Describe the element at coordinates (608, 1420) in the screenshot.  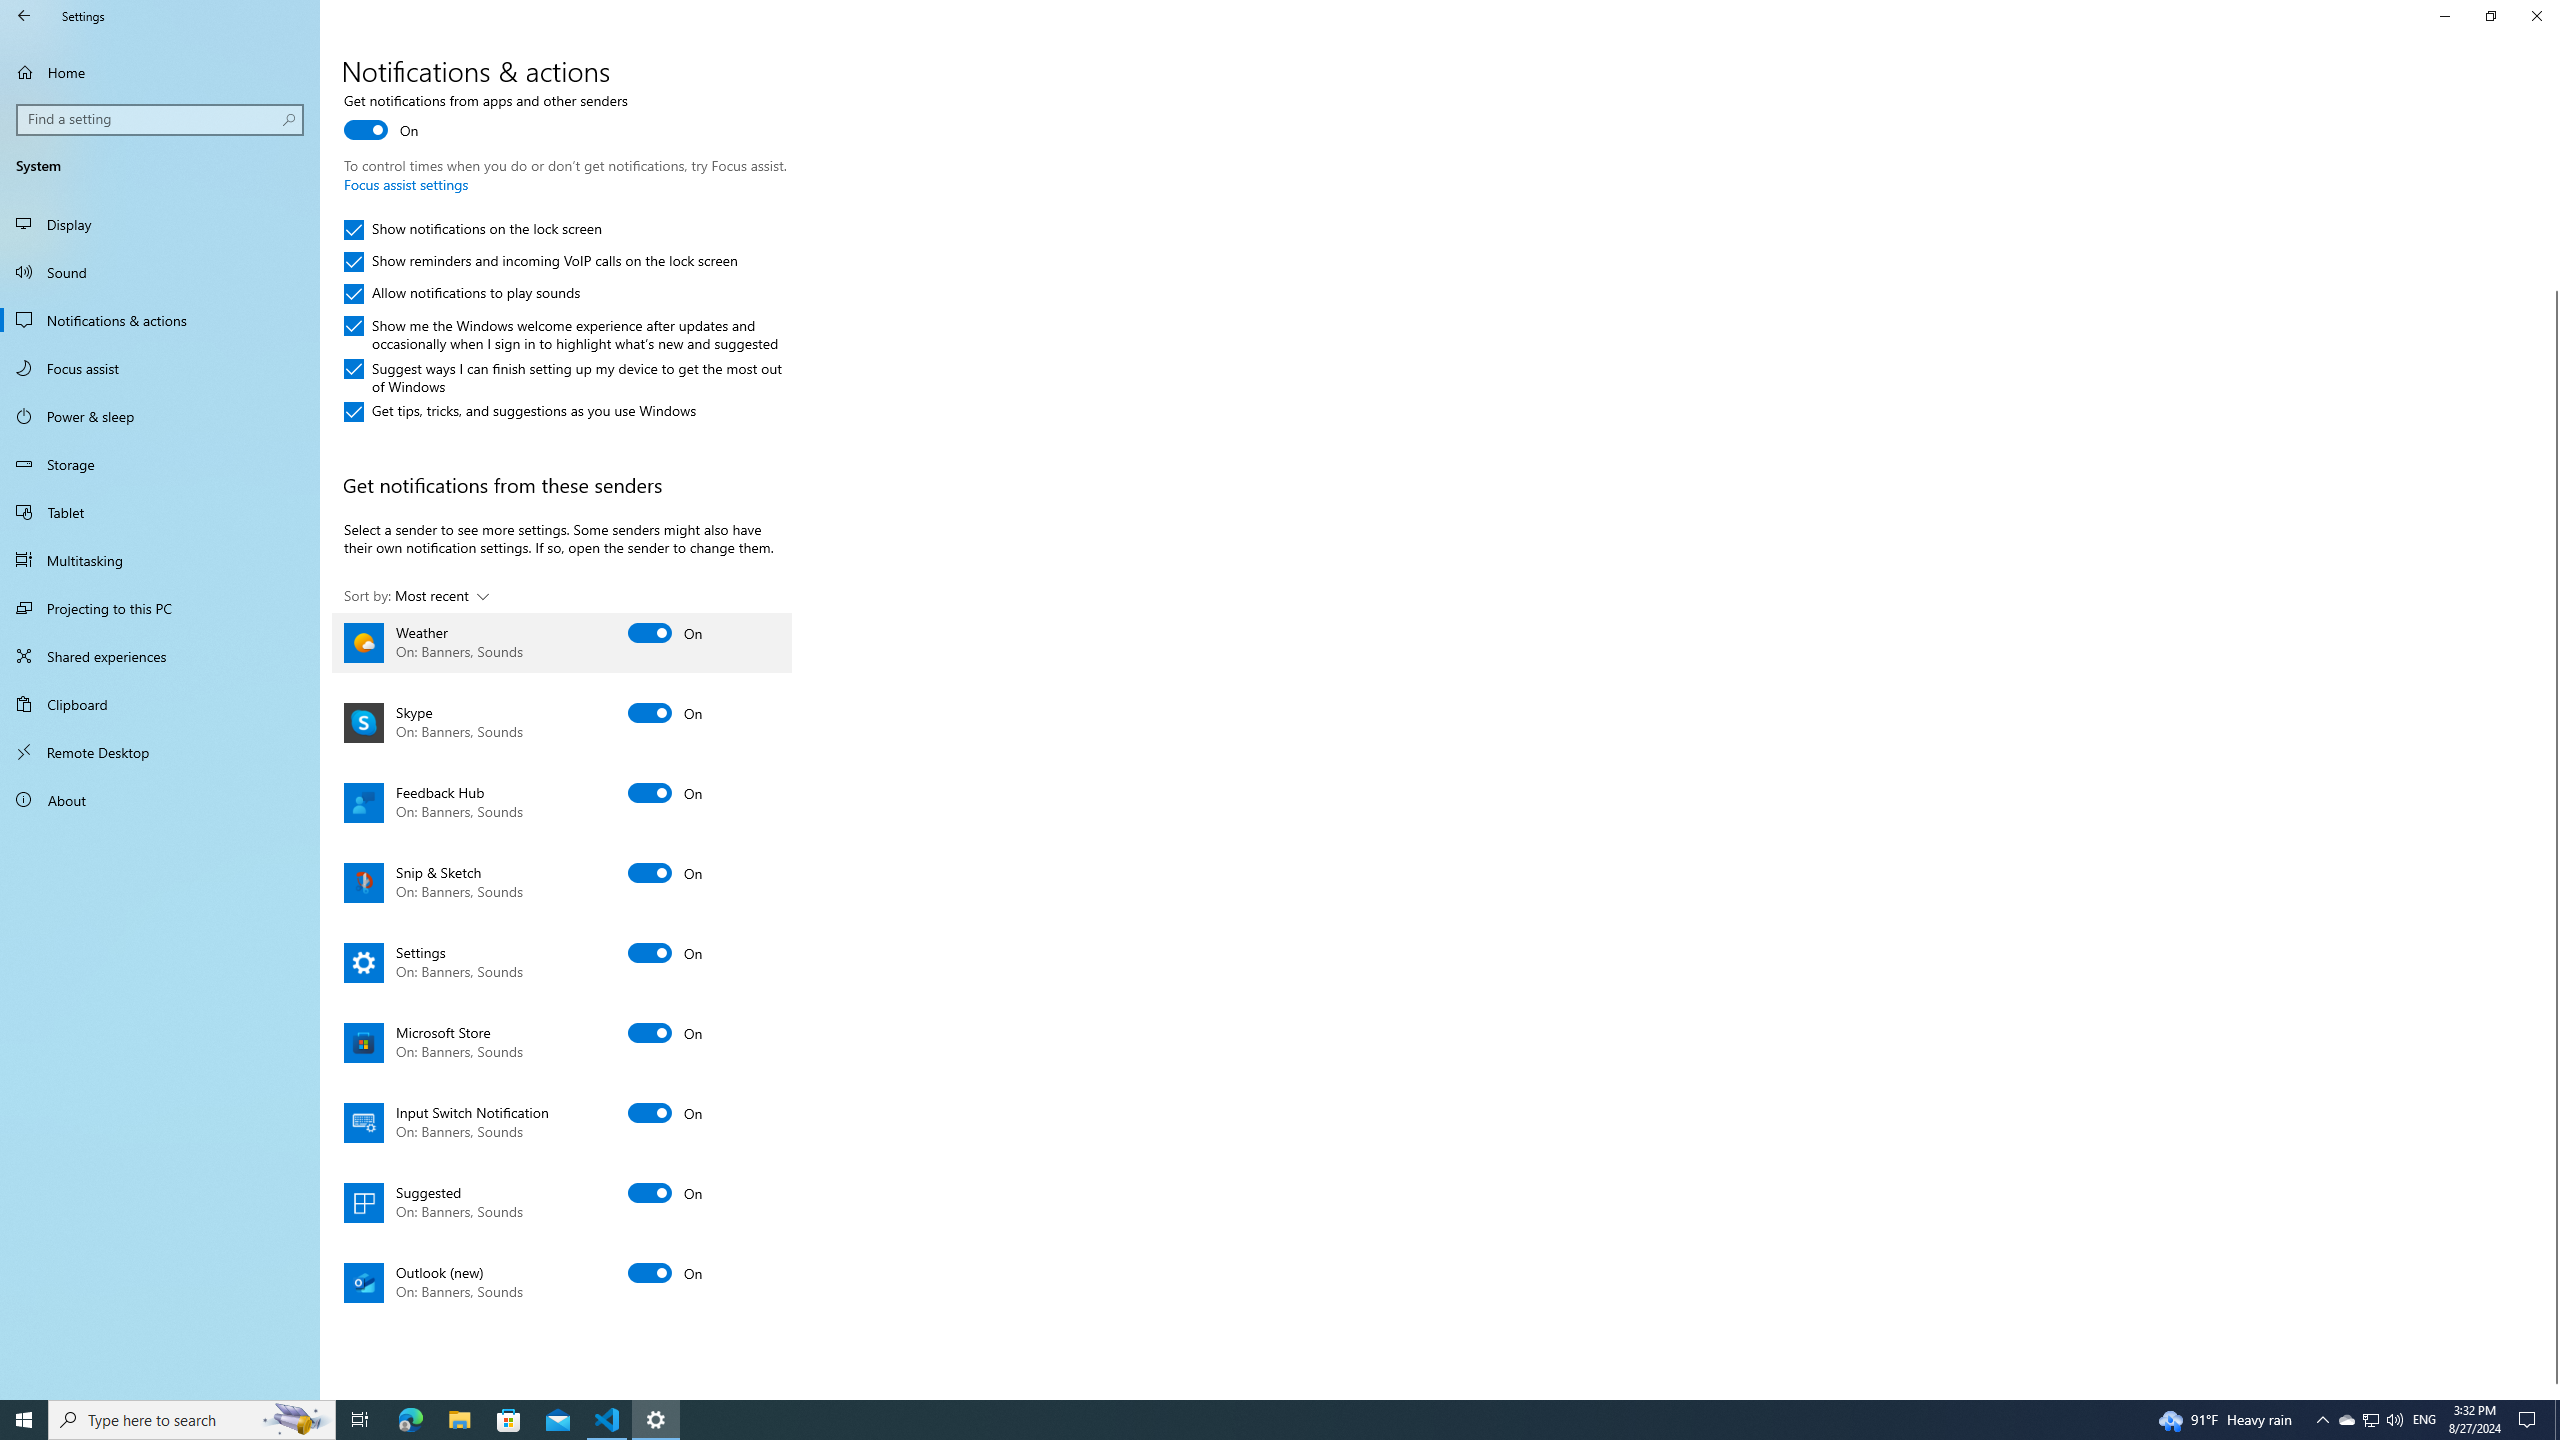
I see `Visual Studio Code - 1 running window` at that location.